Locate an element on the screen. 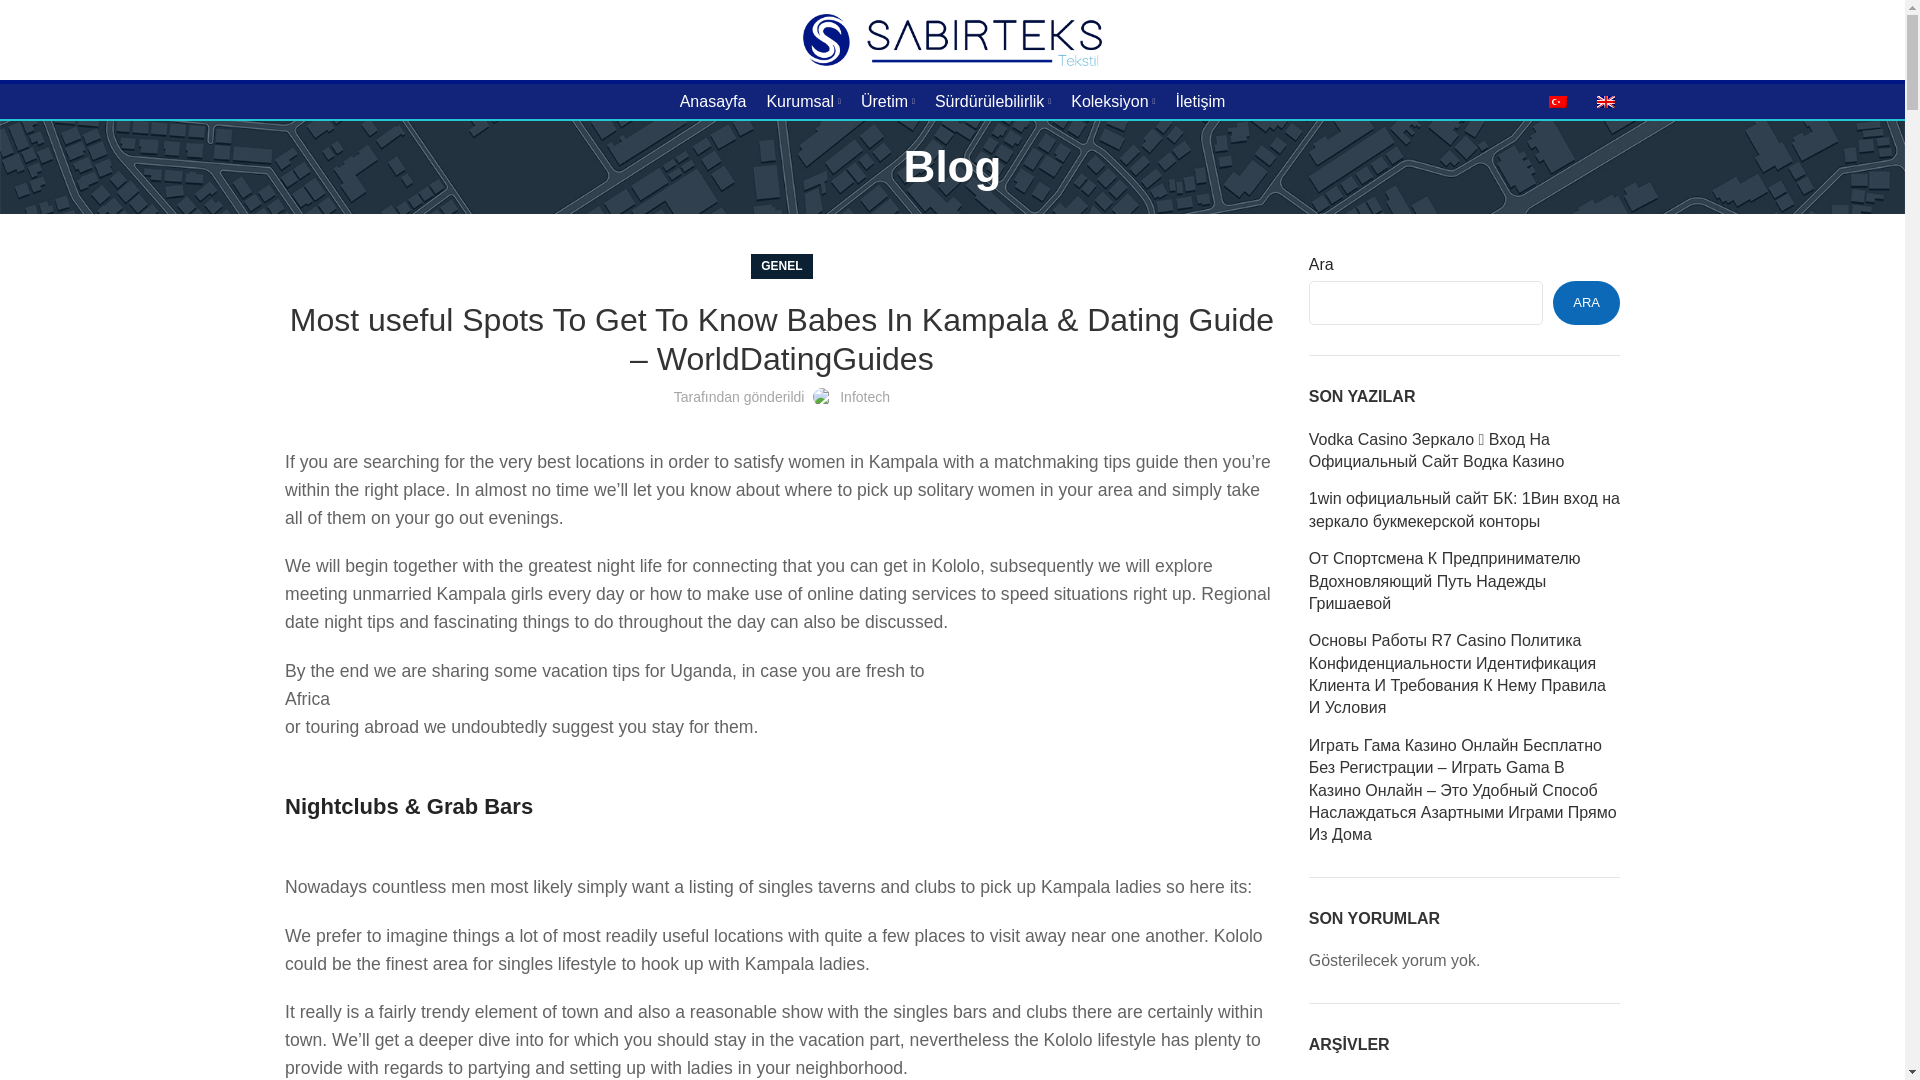  Anasayfa is located at coordinates (713, 102).